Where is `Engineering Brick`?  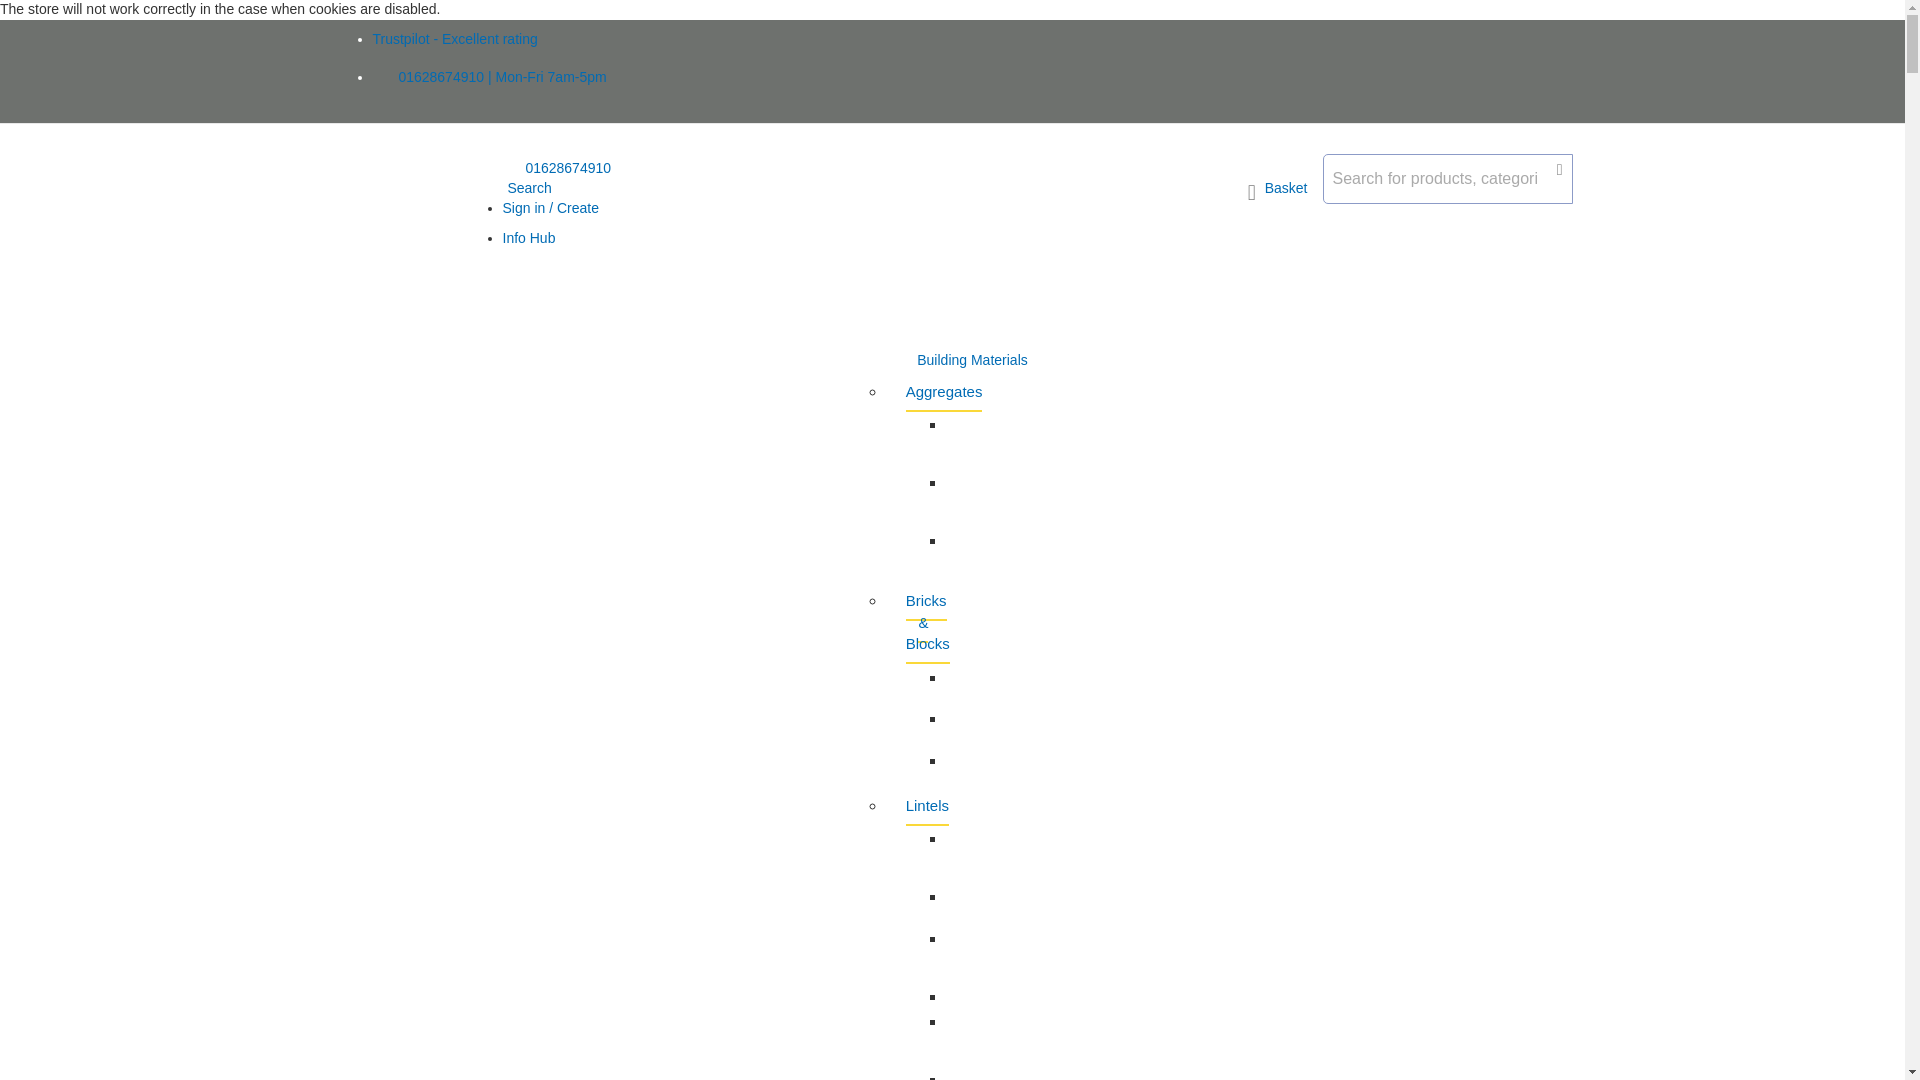 Engineering Brick is located at coordinates (986, 726).